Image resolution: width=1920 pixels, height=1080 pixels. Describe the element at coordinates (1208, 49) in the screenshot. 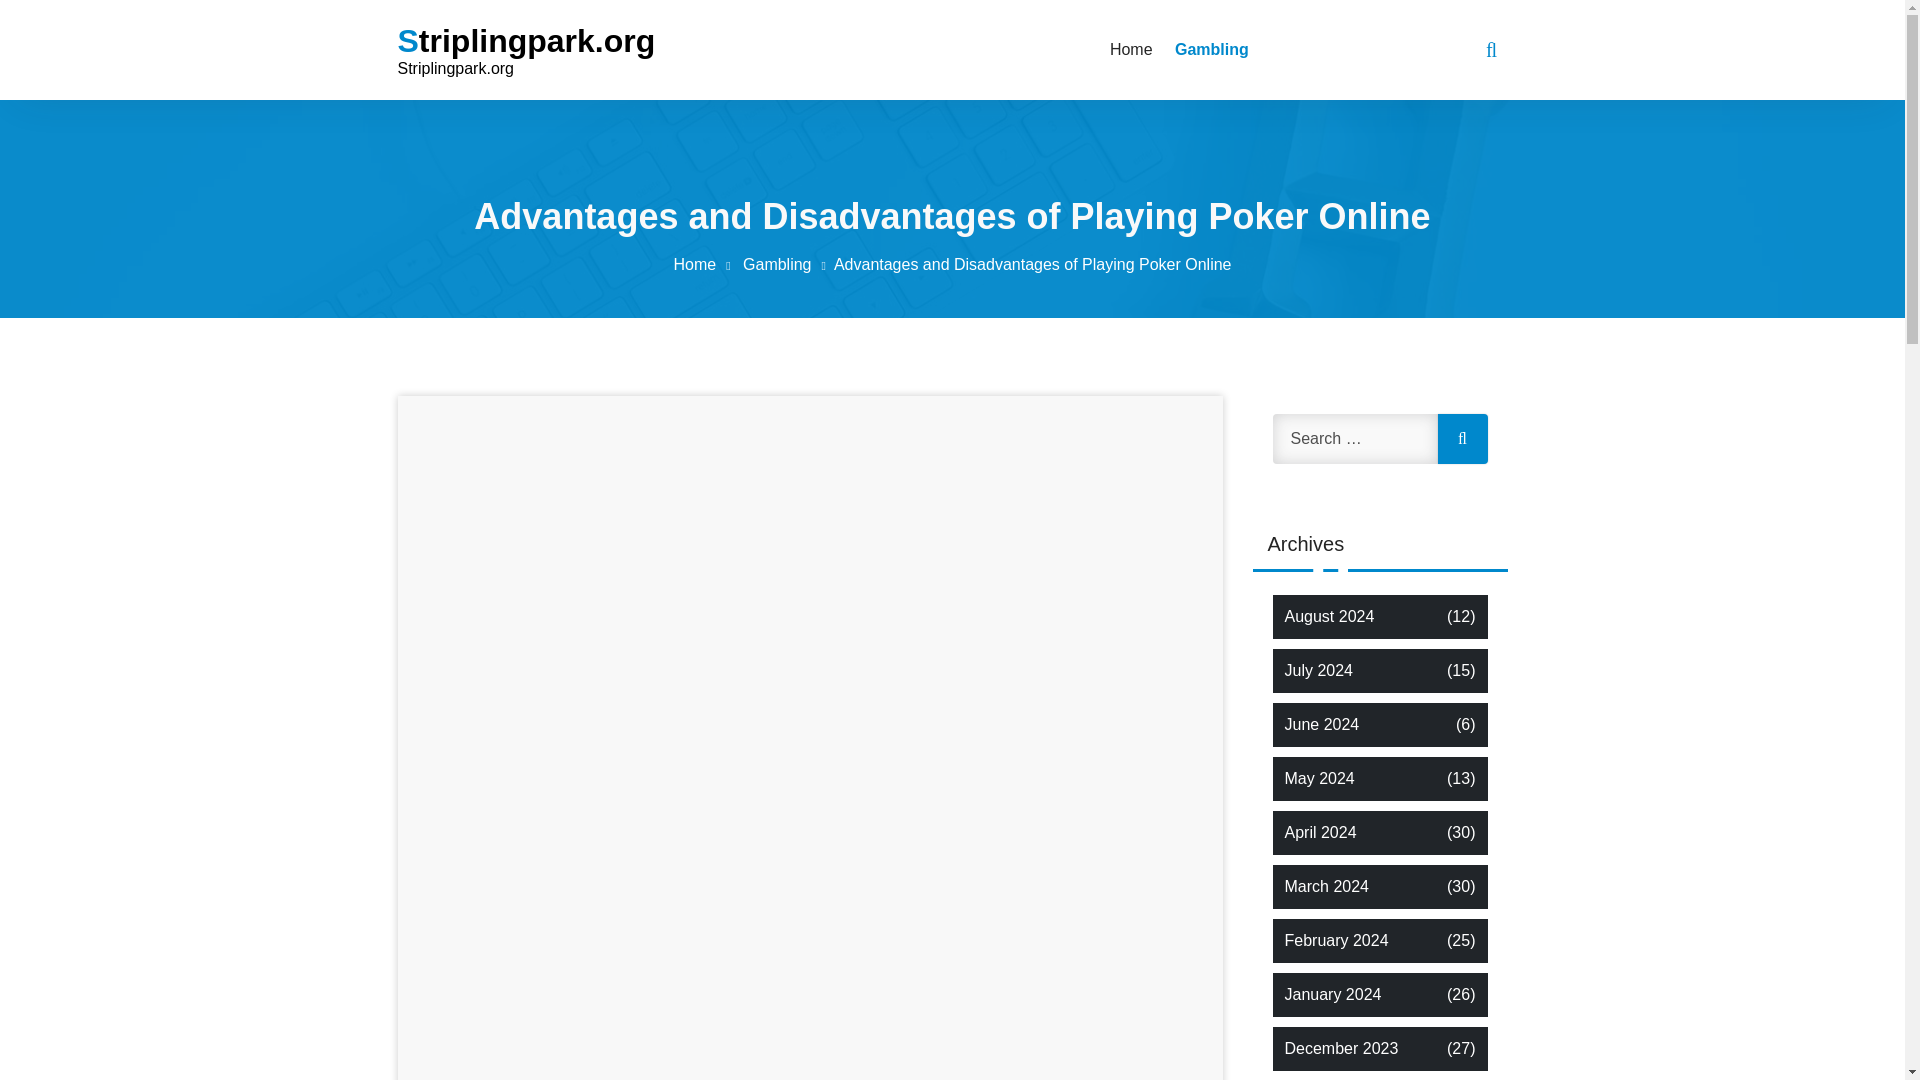

I see `Gambling` at that location.